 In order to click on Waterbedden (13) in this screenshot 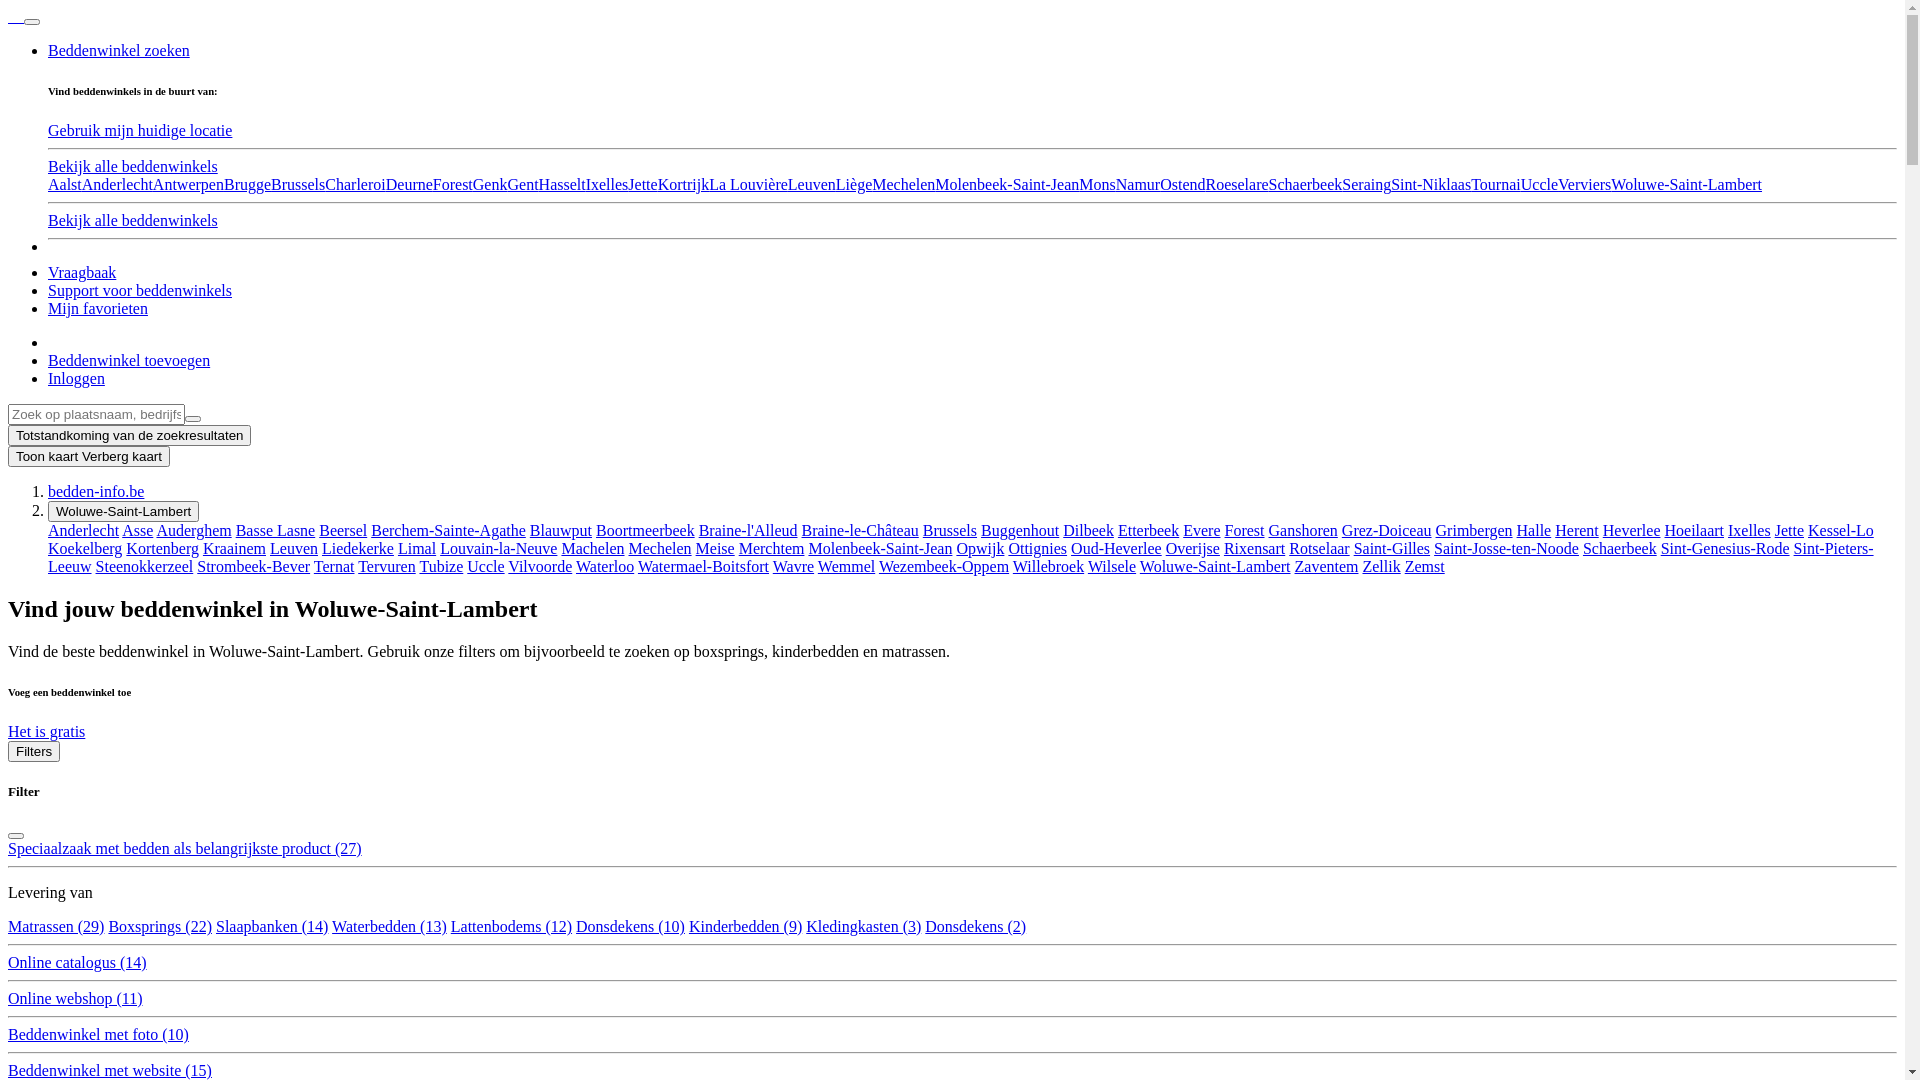, I will do `click(390, 926)`.